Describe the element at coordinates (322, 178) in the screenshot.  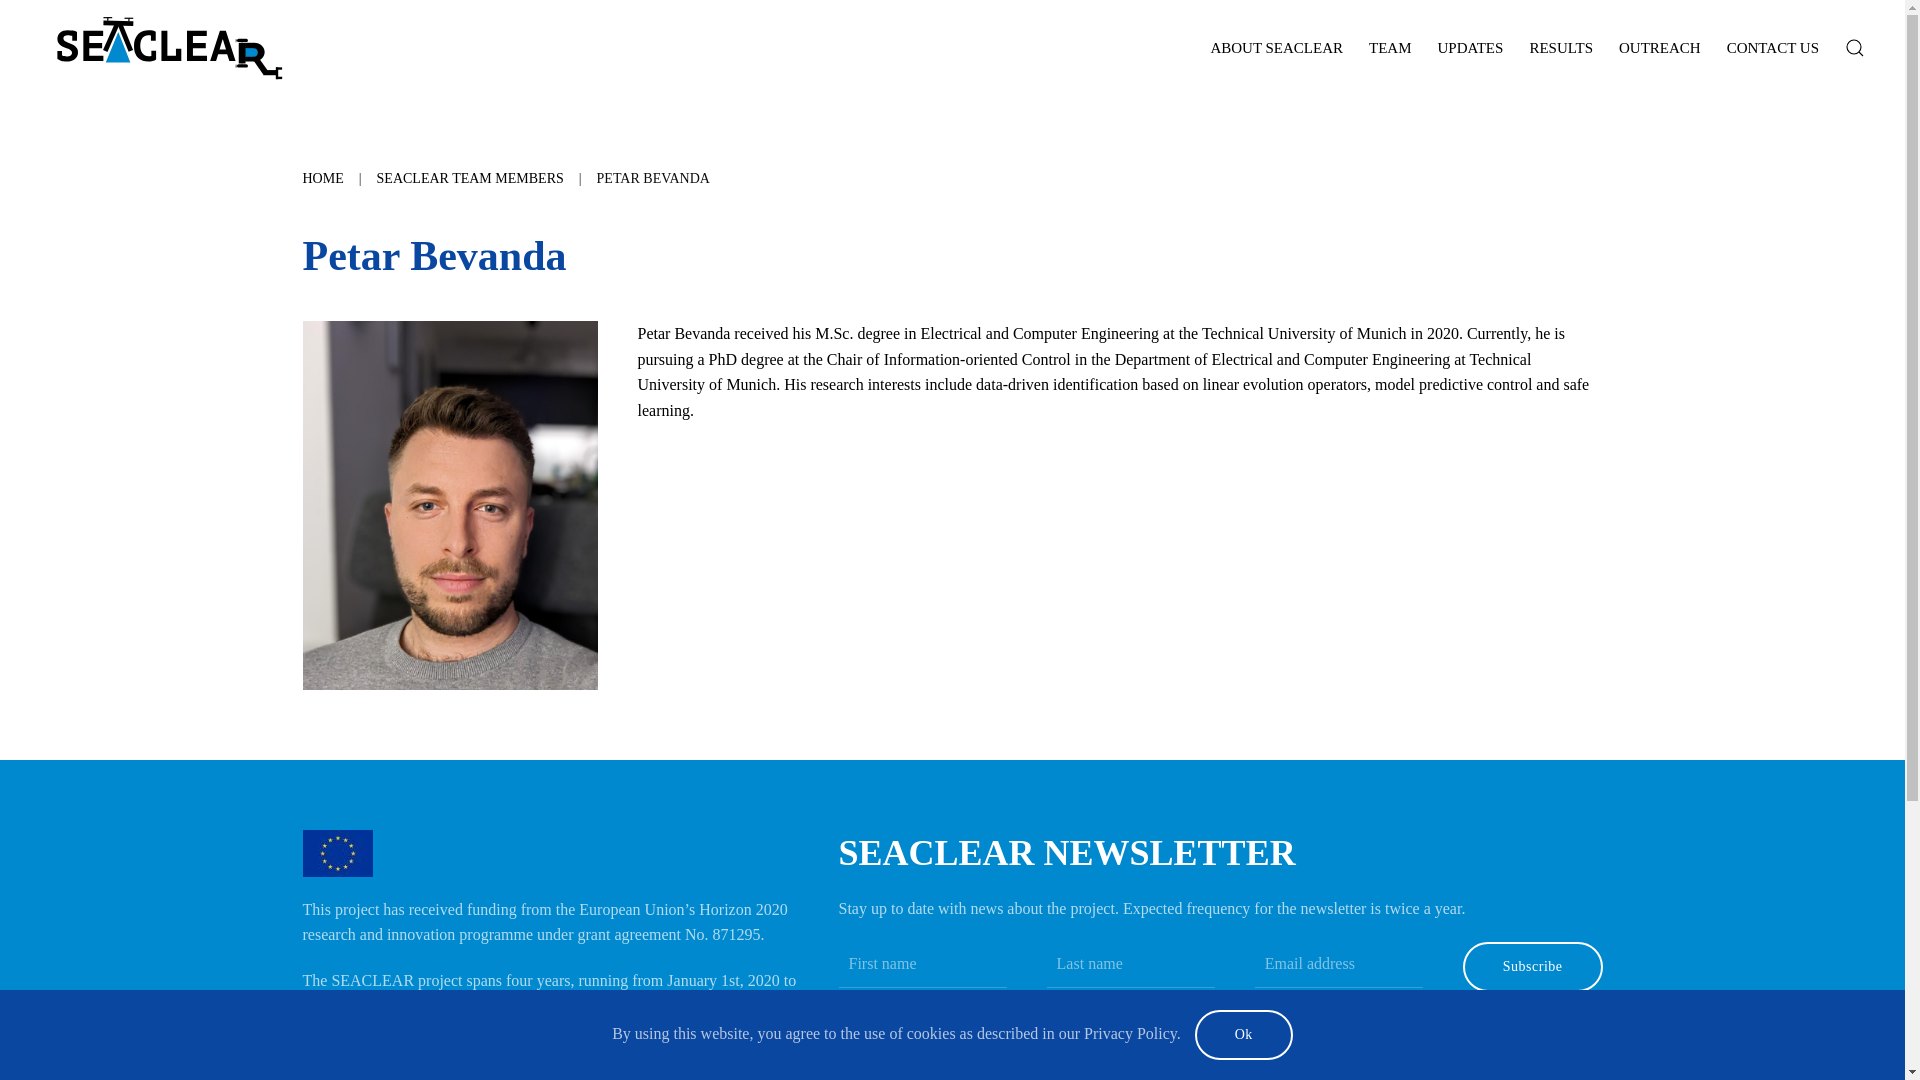
I see `HOME` at that location.